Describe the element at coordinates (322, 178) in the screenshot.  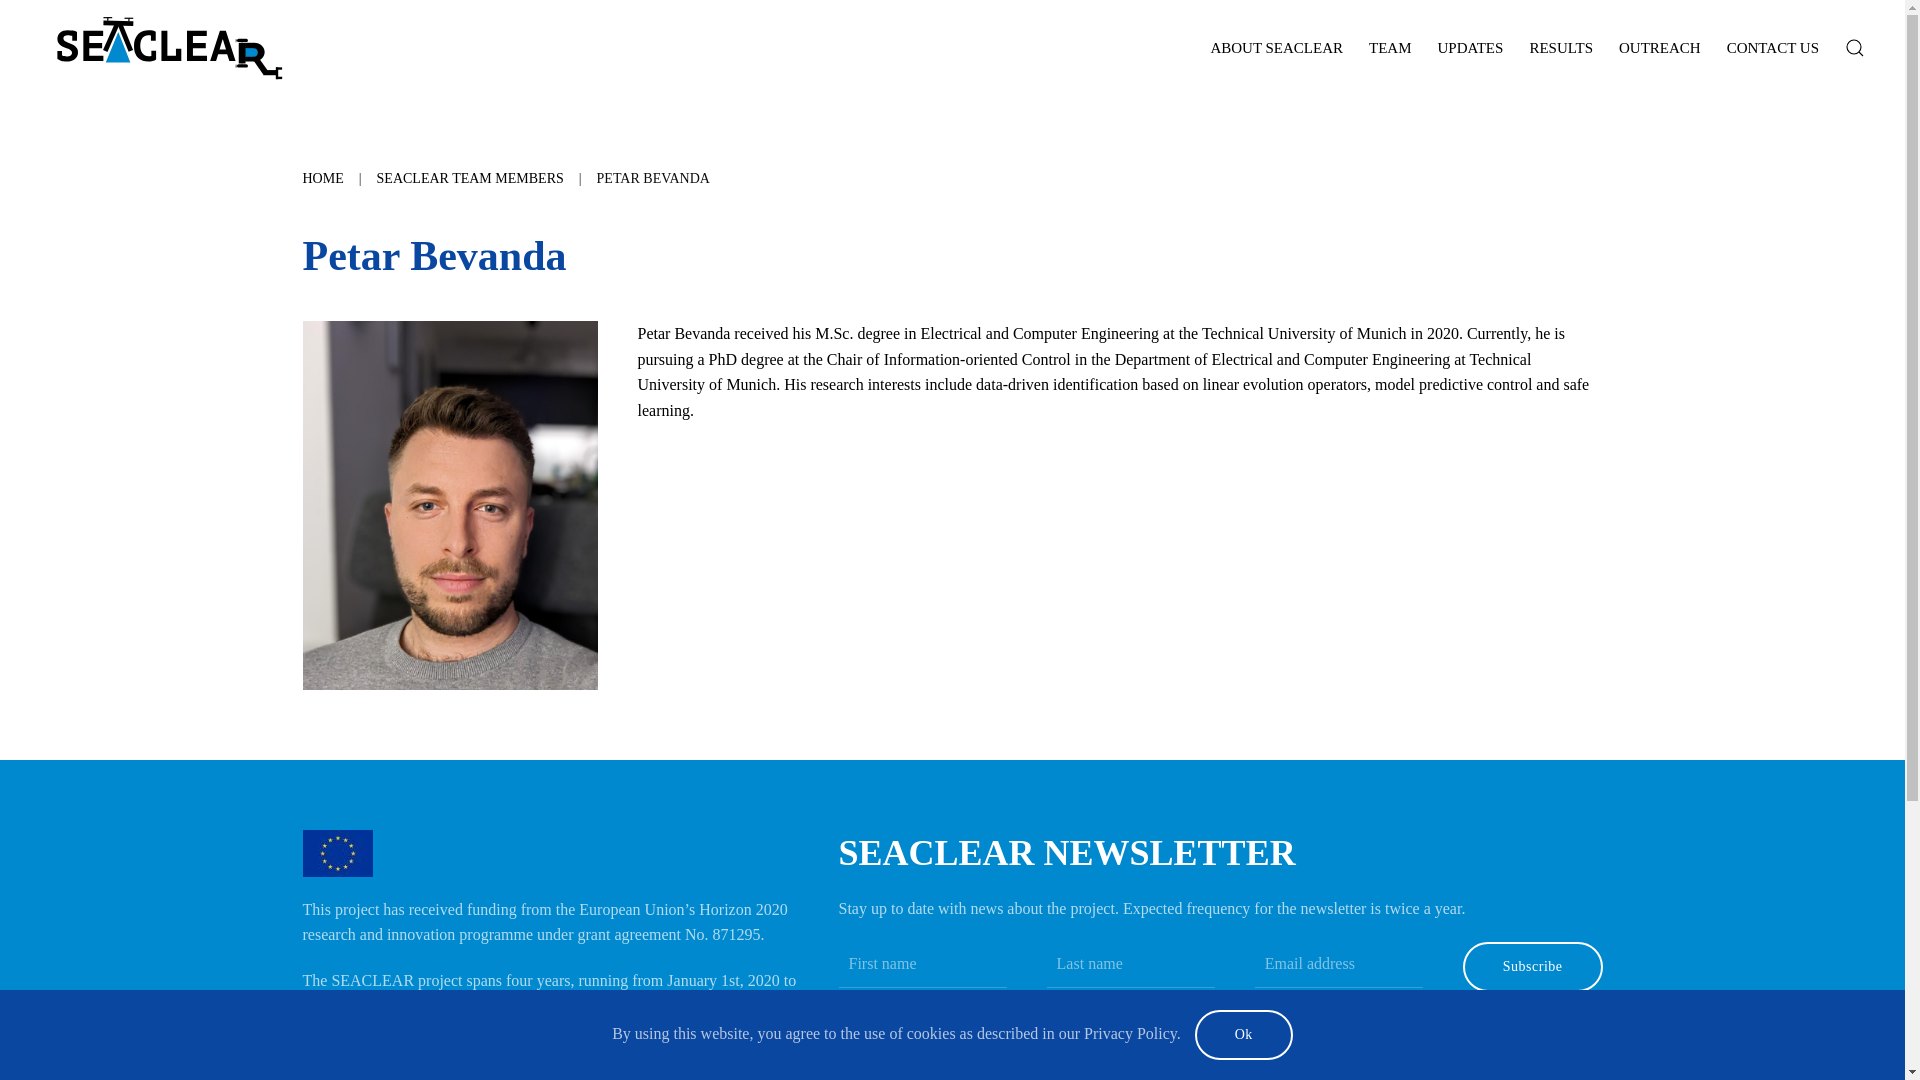
I see `HOME` at that location.